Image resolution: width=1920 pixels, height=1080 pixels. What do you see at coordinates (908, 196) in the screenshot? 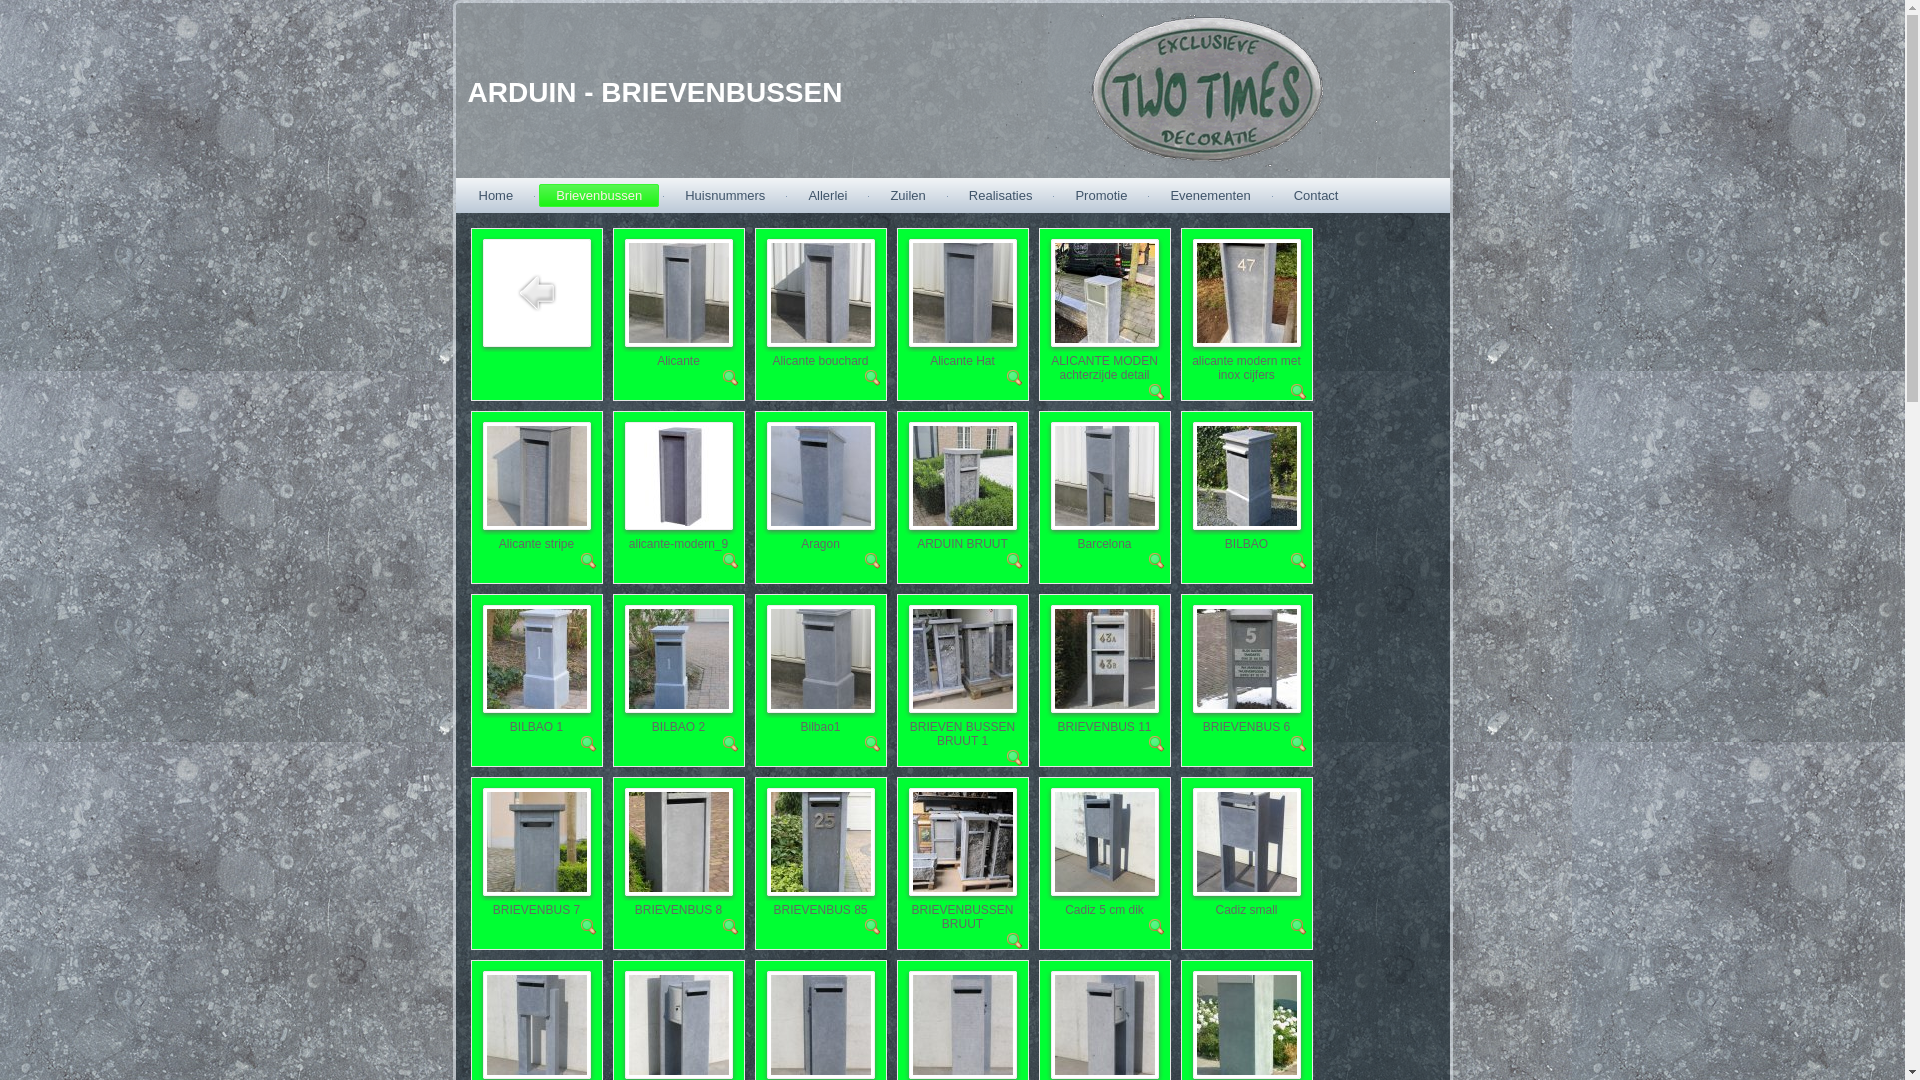
I see `Zuilen` at bounding box center [908, 196].